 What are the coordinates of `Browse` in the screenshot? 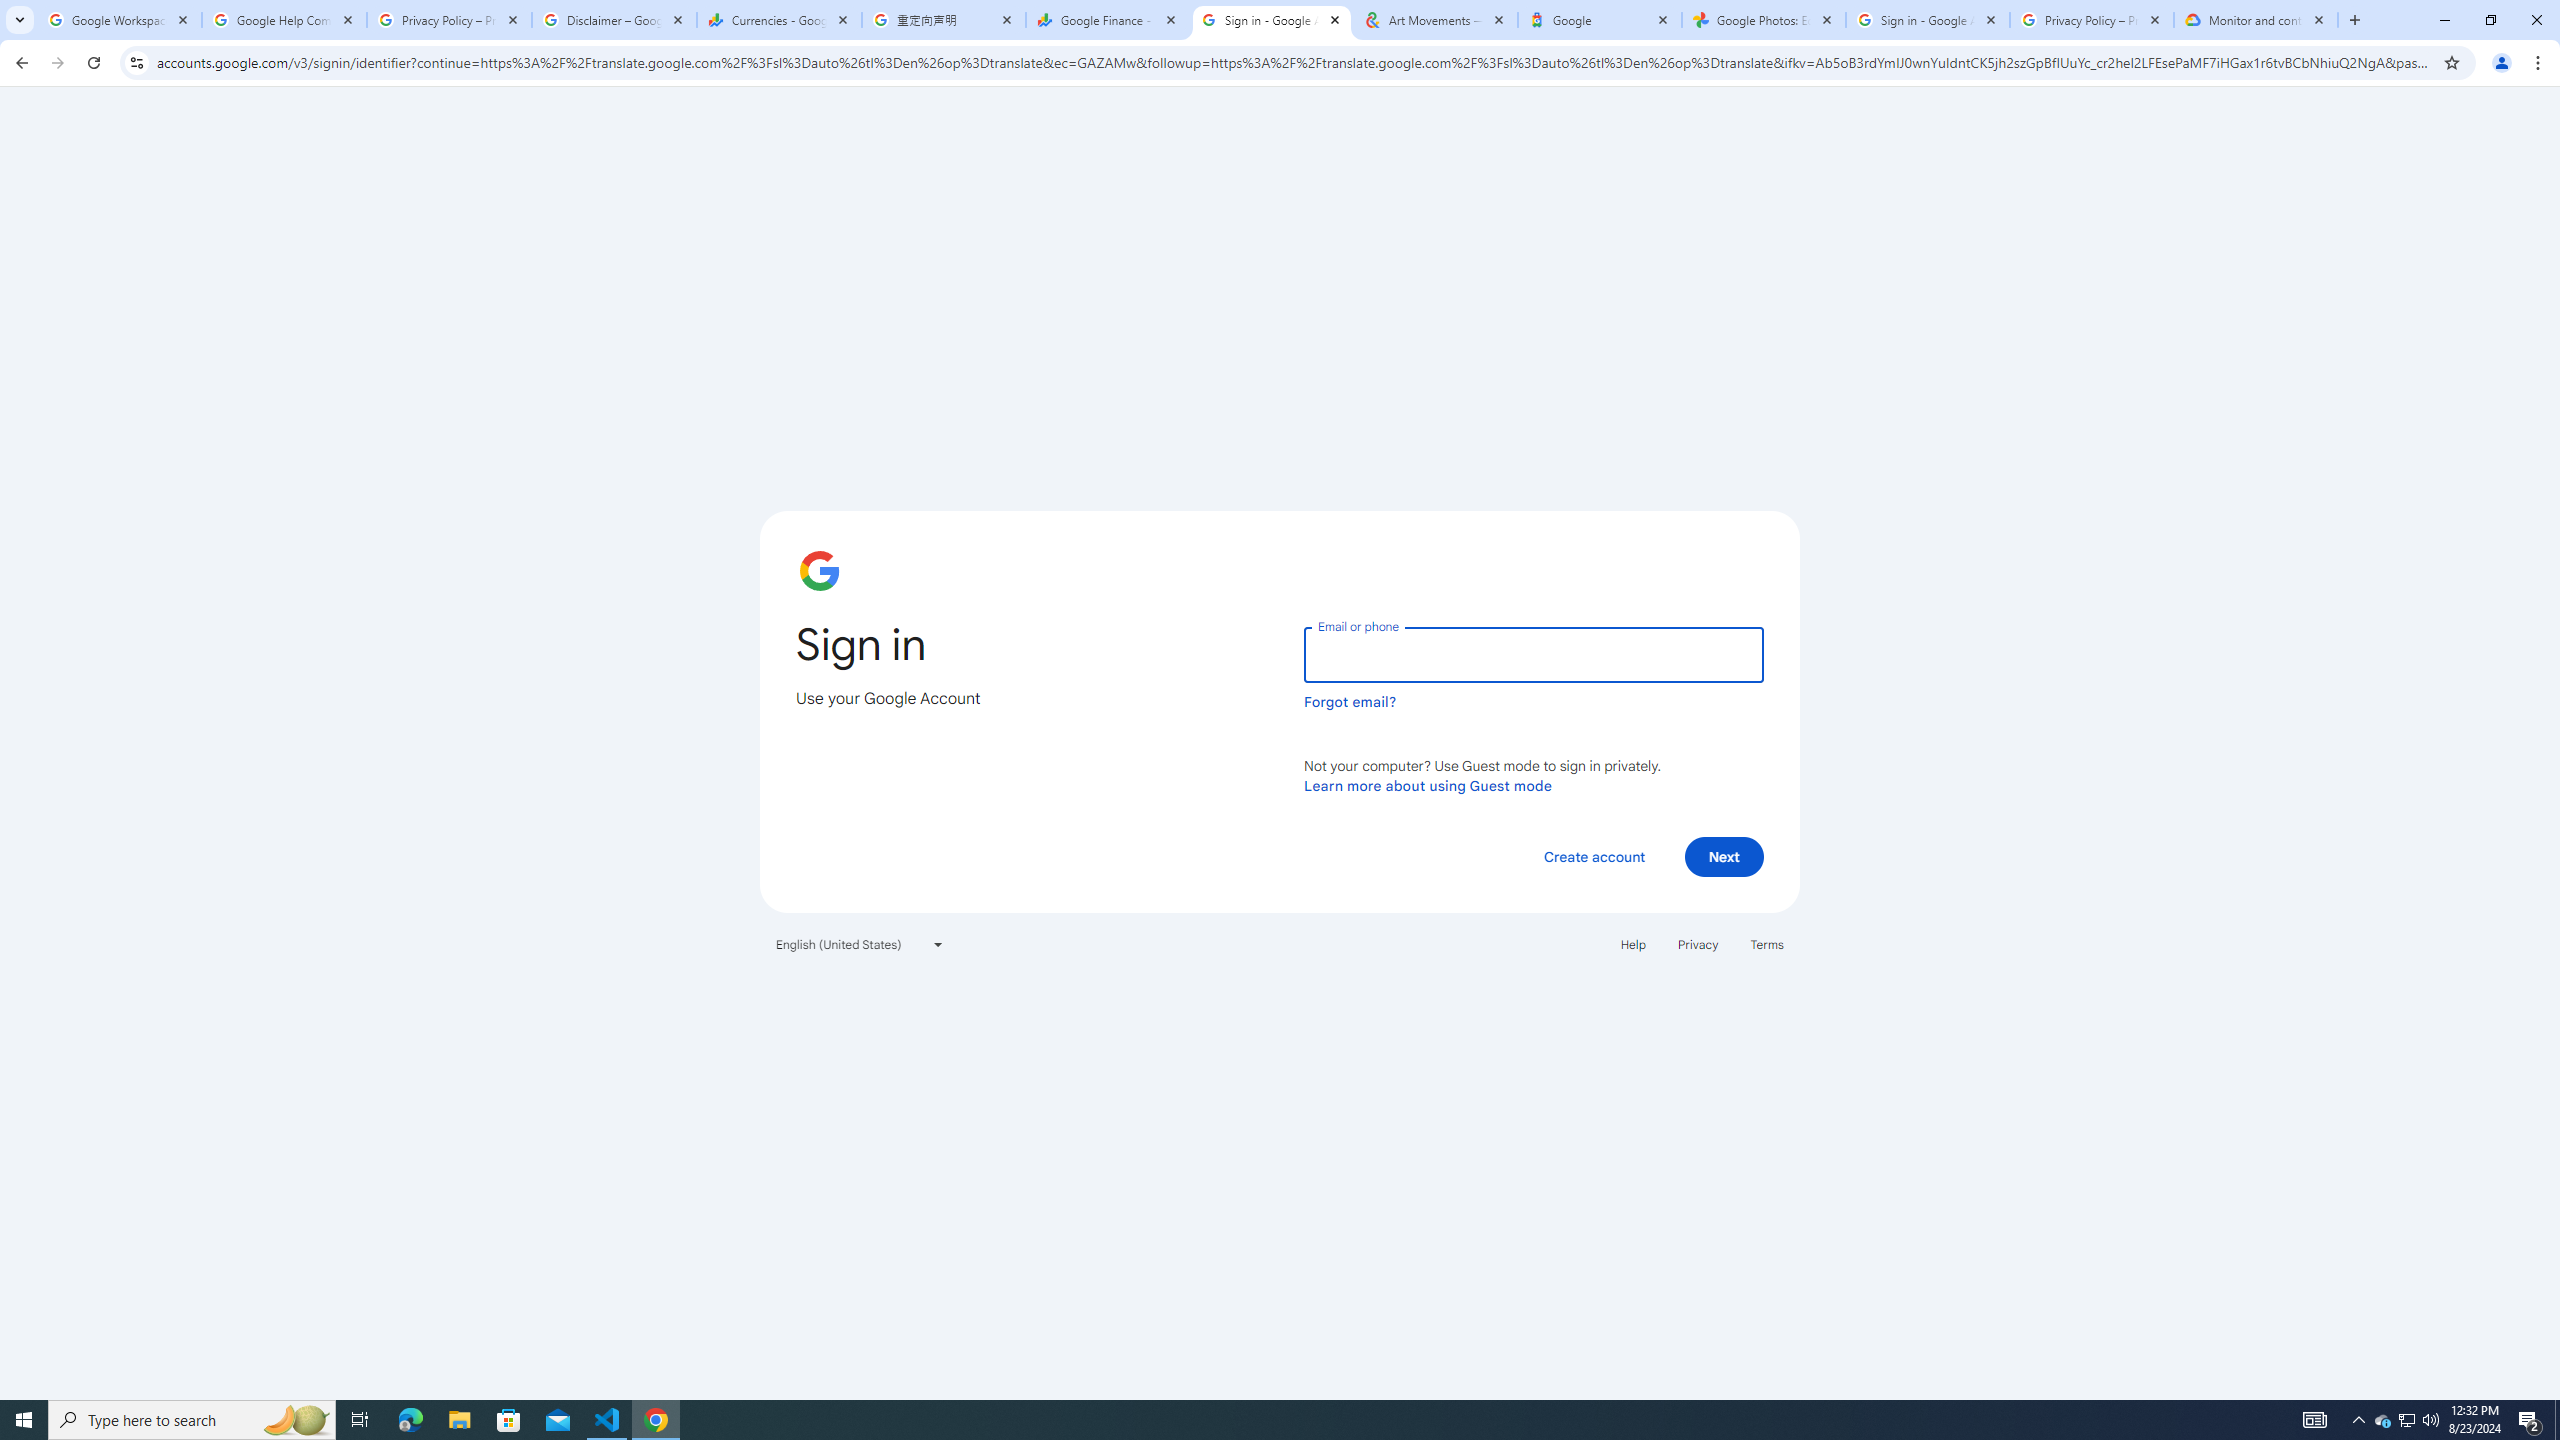 It's located at (508, 564).